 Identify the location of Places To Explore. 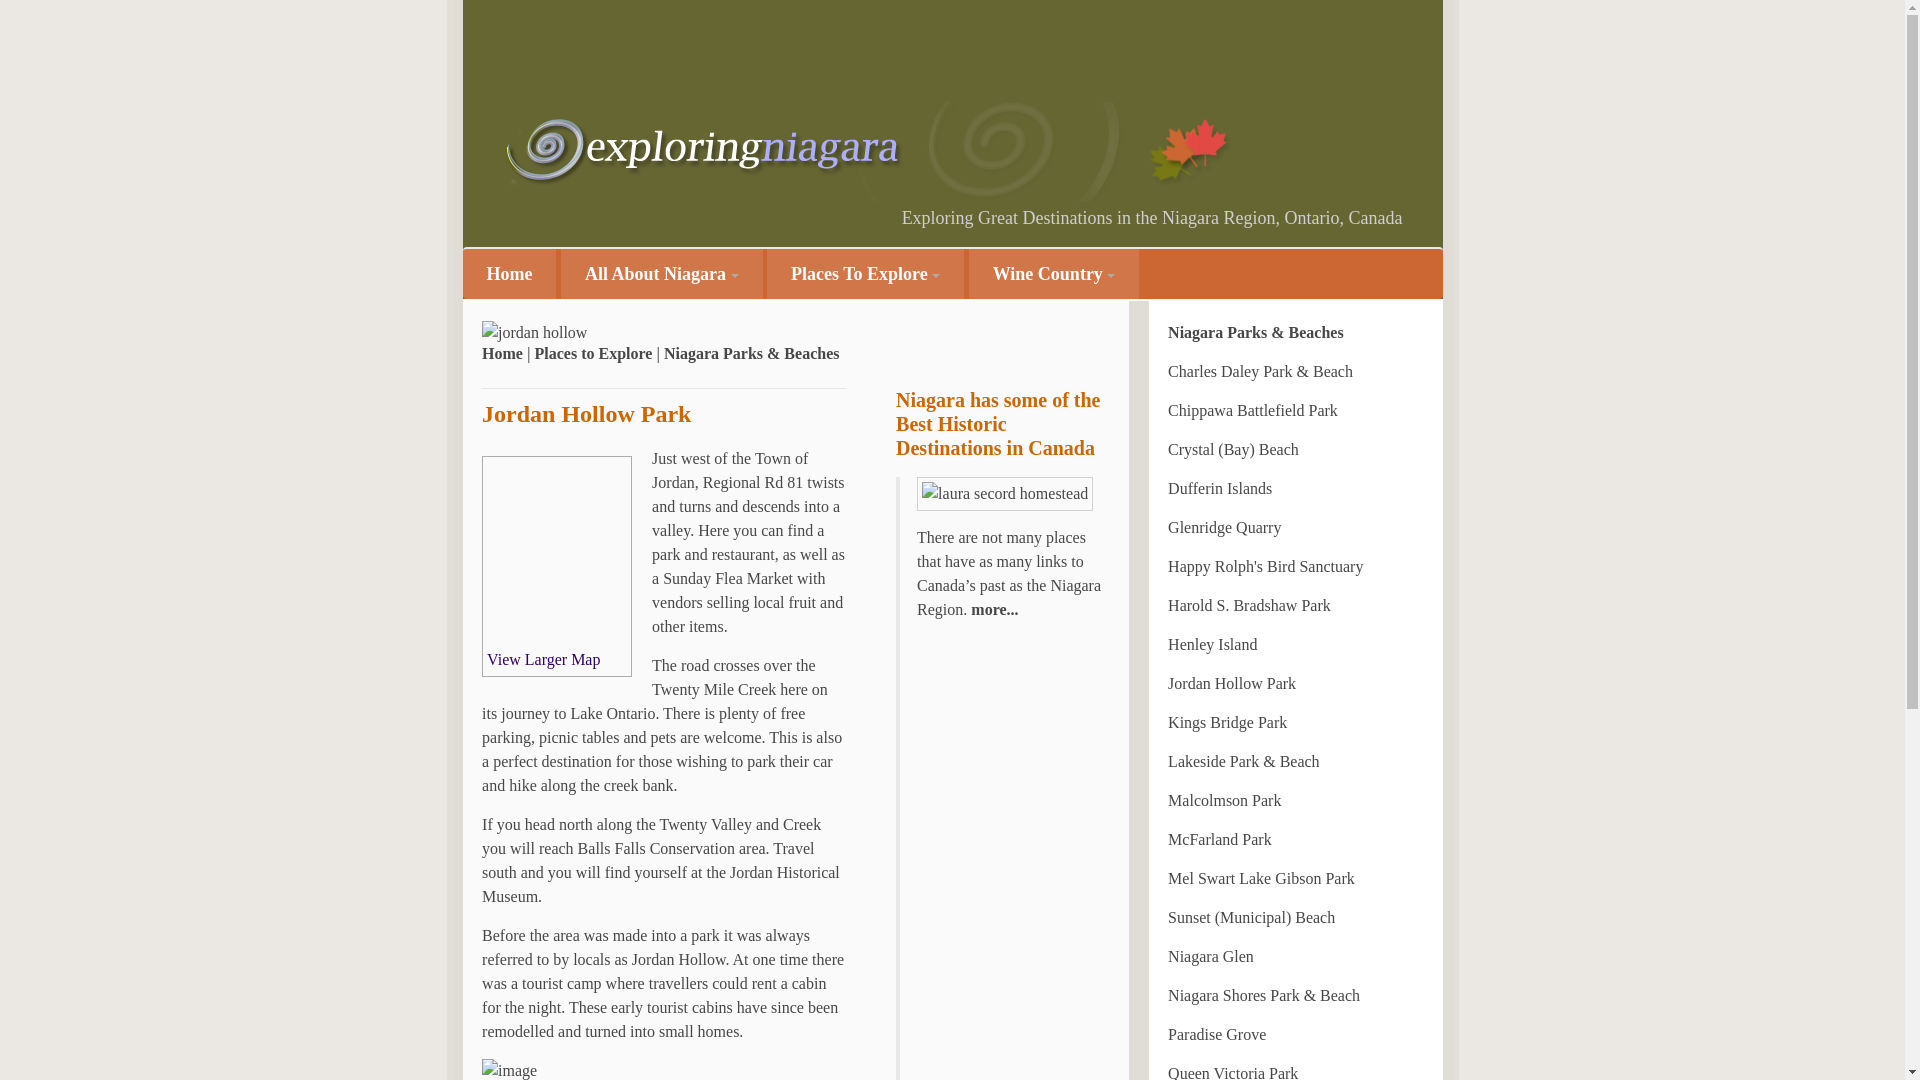
(864, 274).